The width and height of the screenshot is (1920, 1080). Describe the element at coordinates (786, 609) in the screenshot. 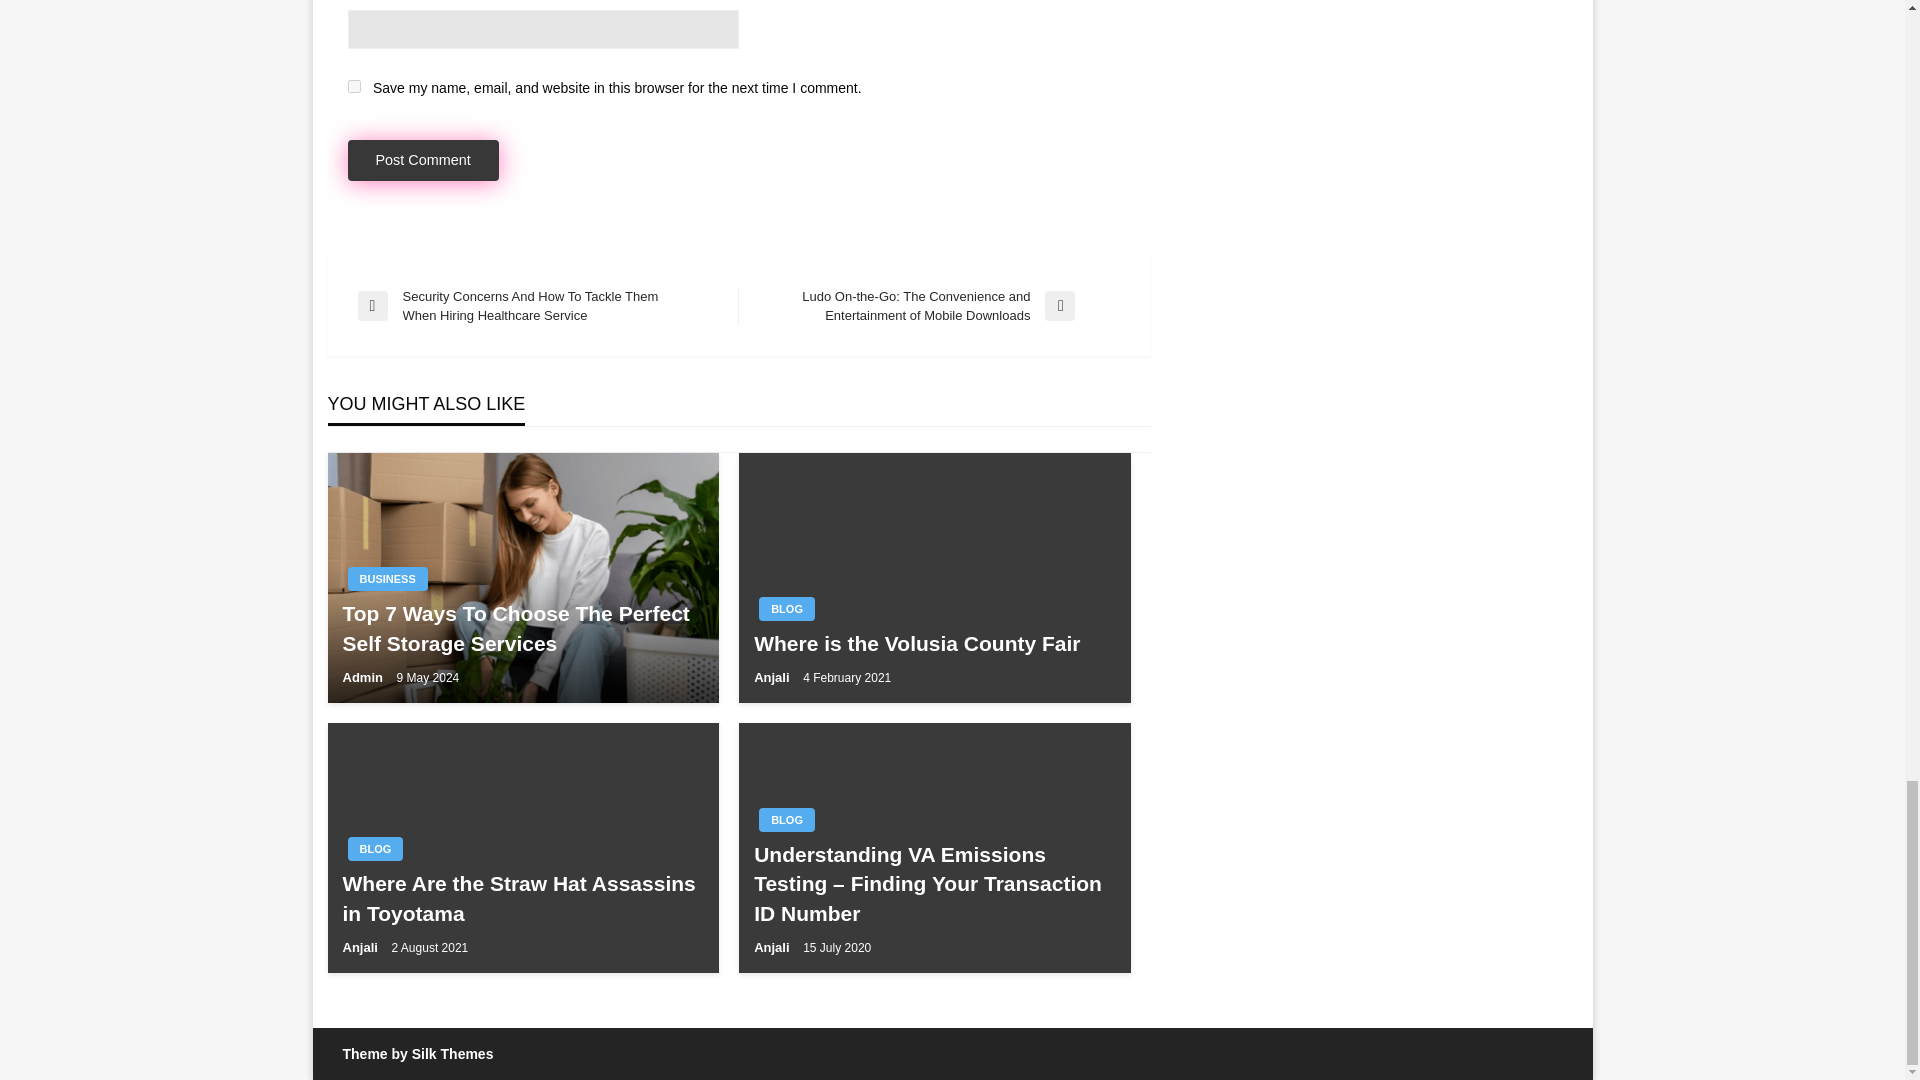

I see `BLOG` at that location.